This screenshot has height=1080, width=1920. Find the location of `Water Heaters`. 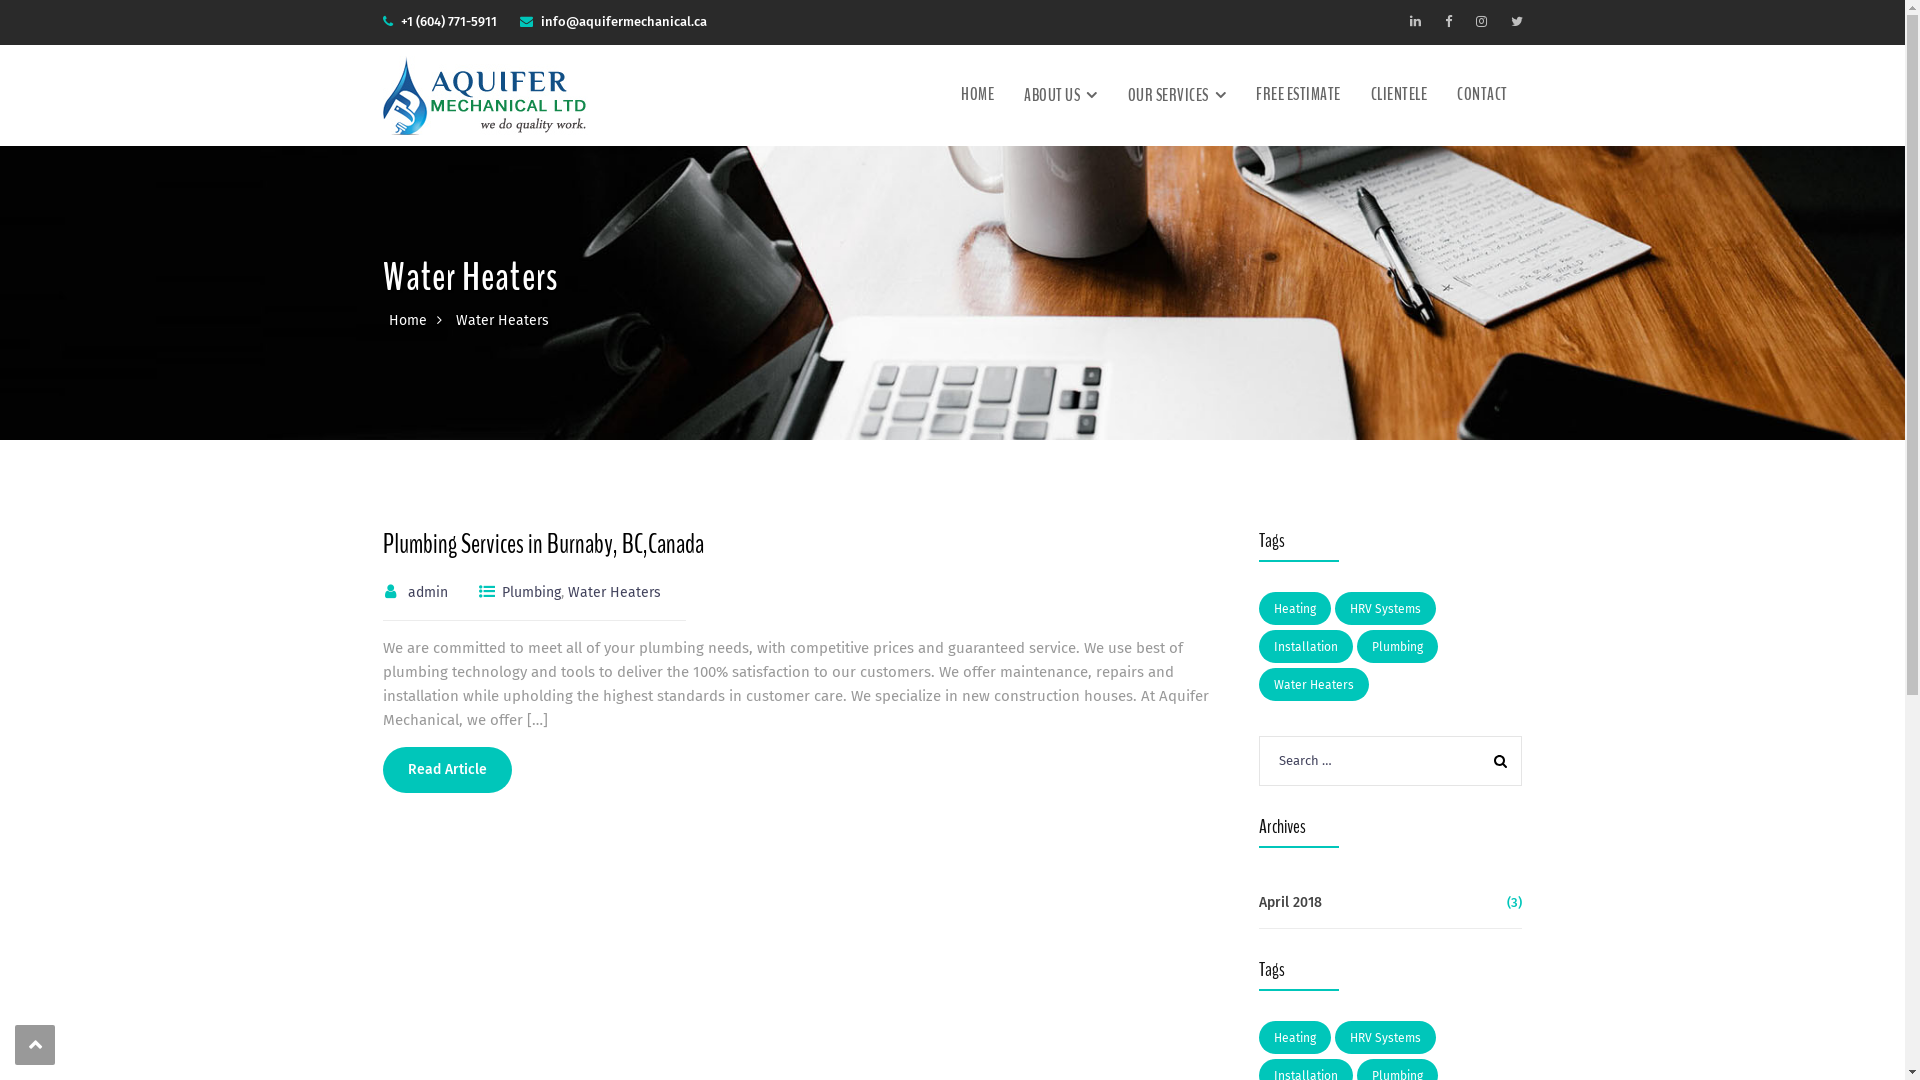

Water Heaters is located at coordinates (1314, 684).